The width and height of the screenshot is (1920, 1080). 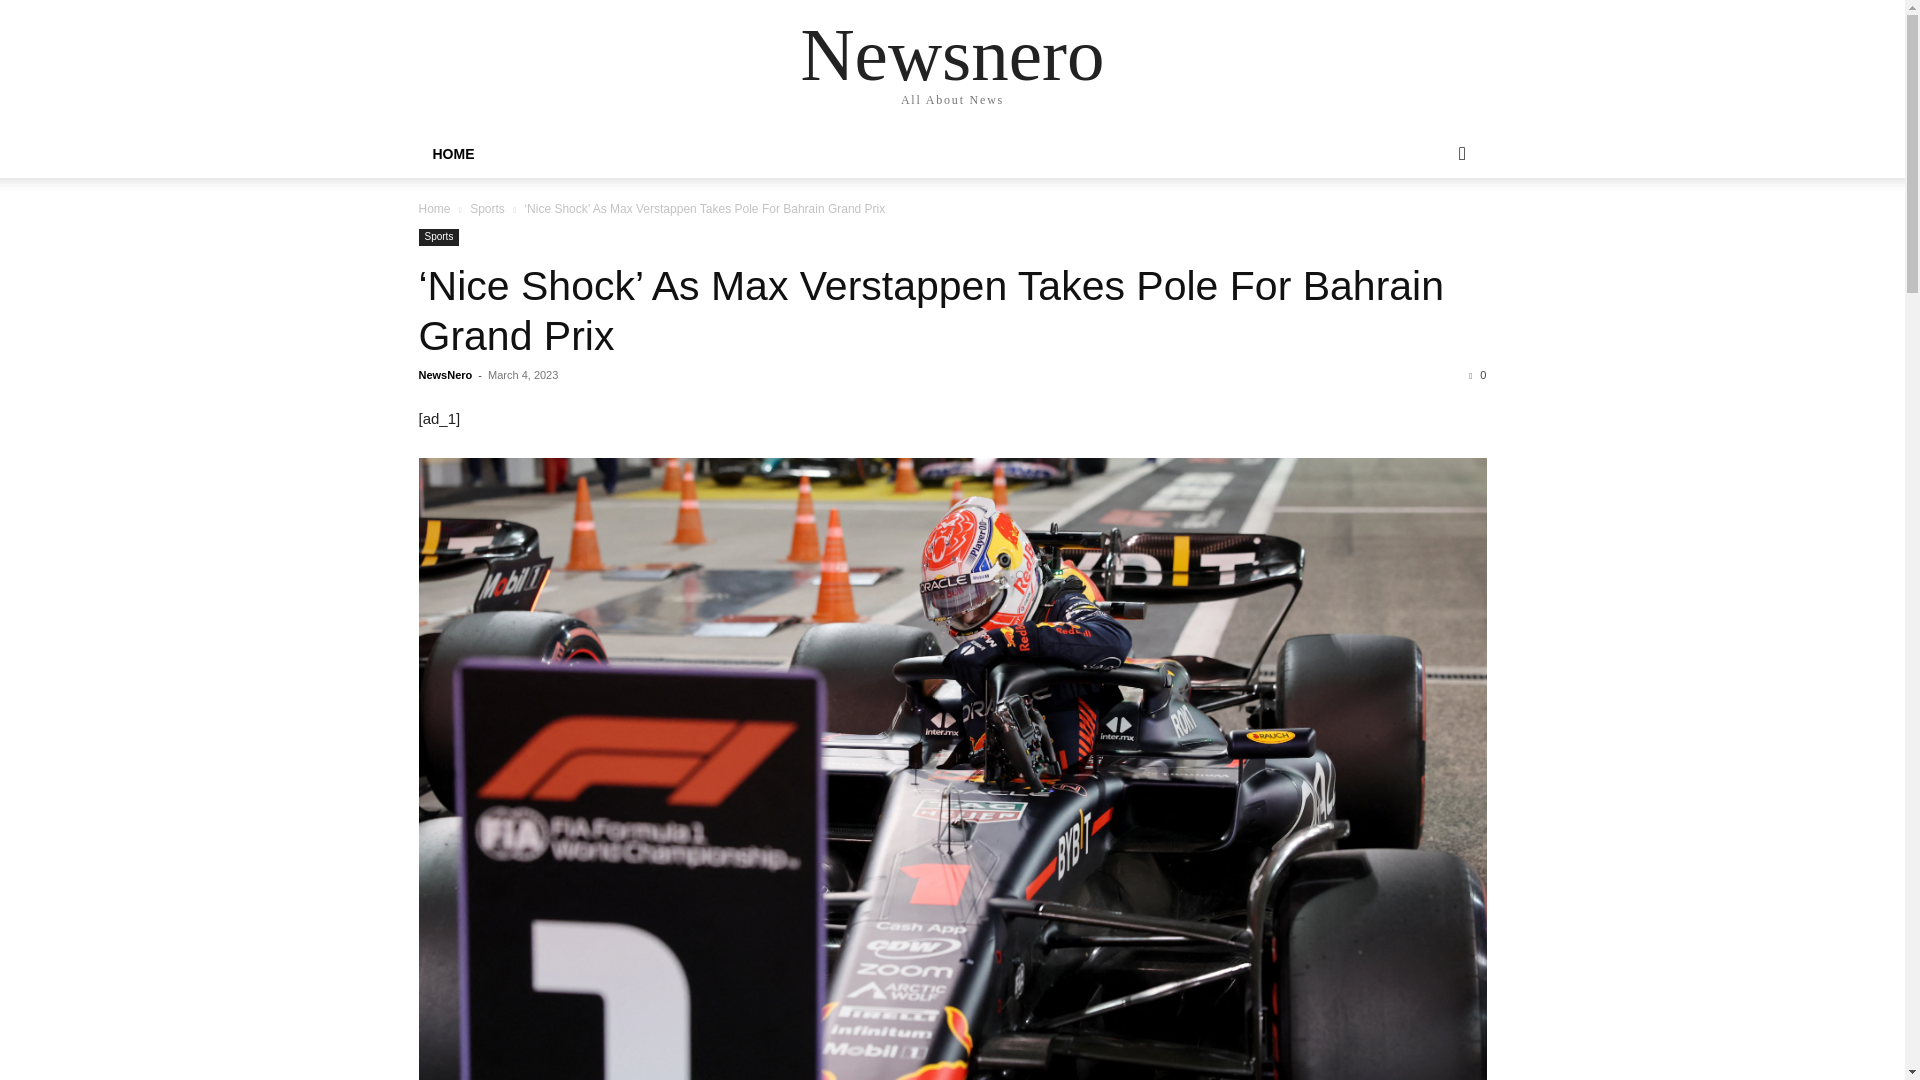 What do you see at coordinates (487, 208) in the screenshot?
I see `View all posts in Sports` at bounding box center [487, 208].